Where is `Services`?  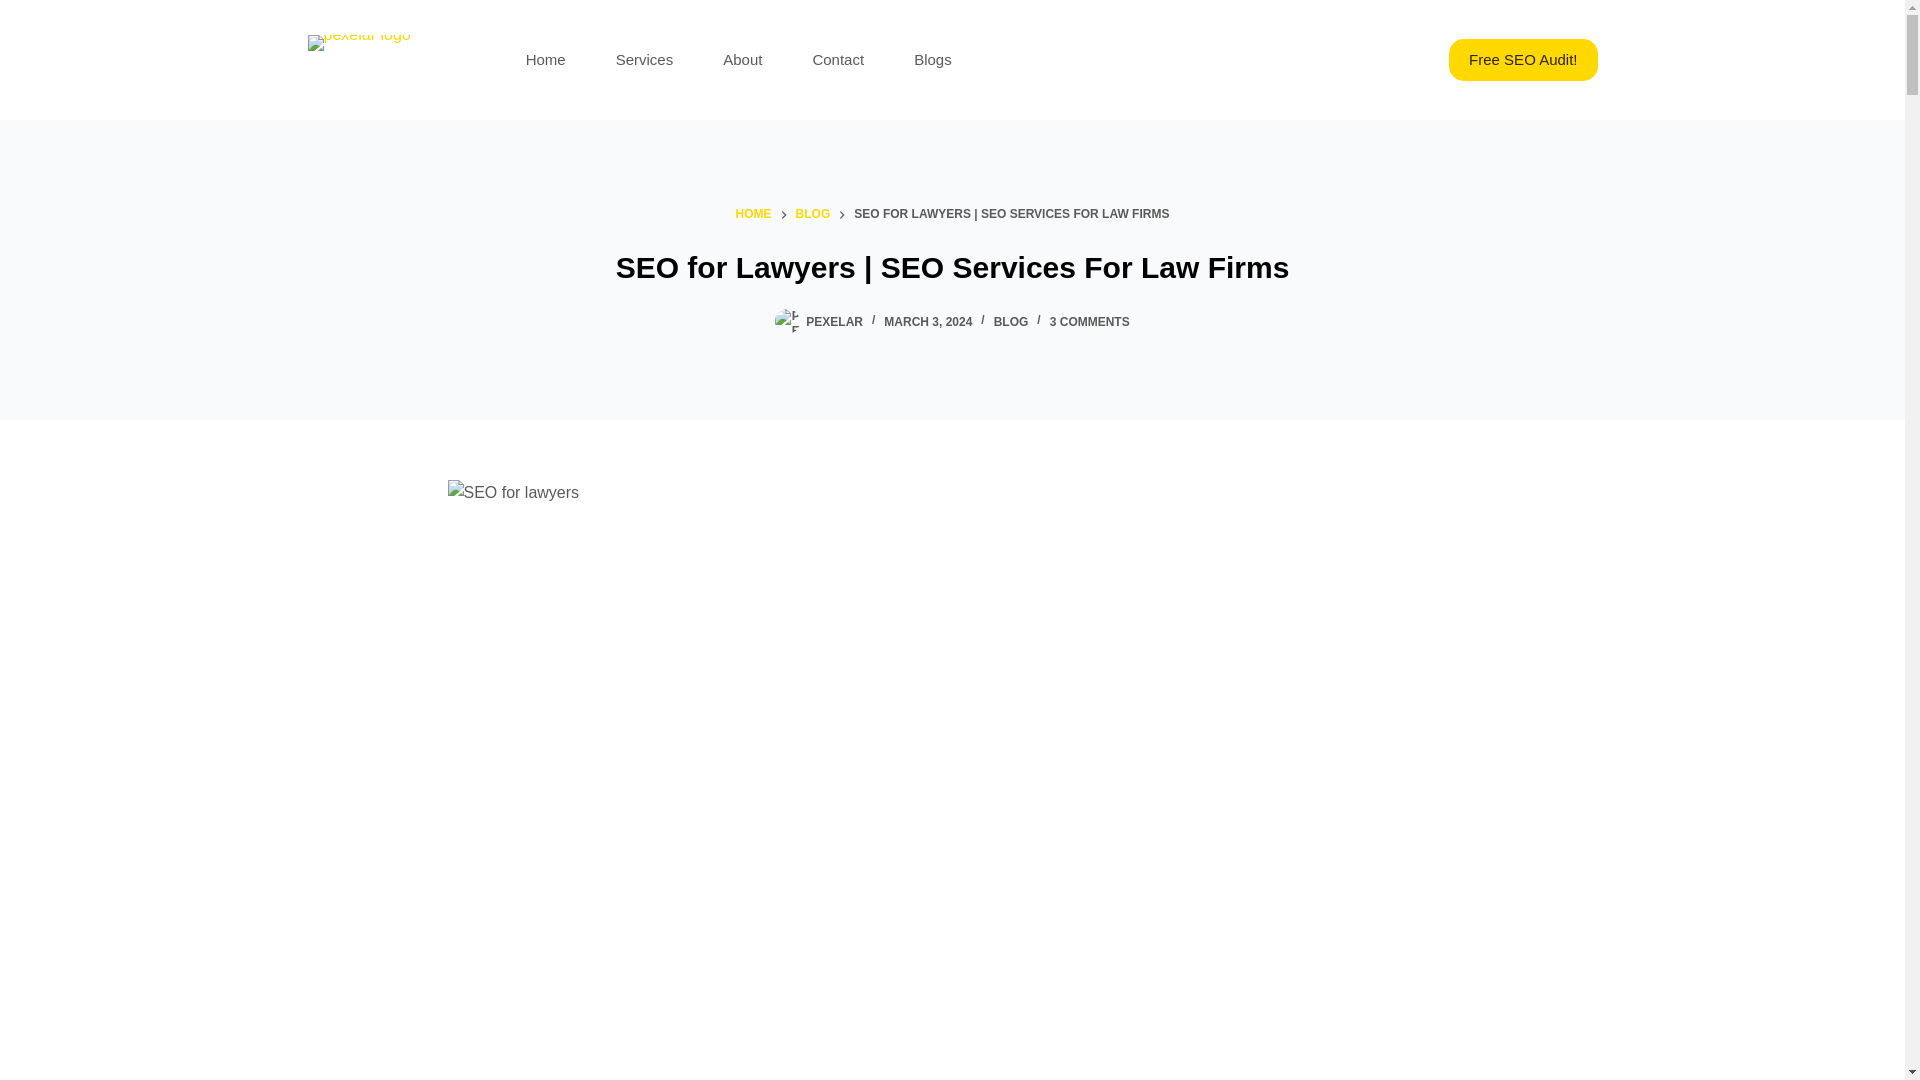
Services is located at coordinates (644, 60).